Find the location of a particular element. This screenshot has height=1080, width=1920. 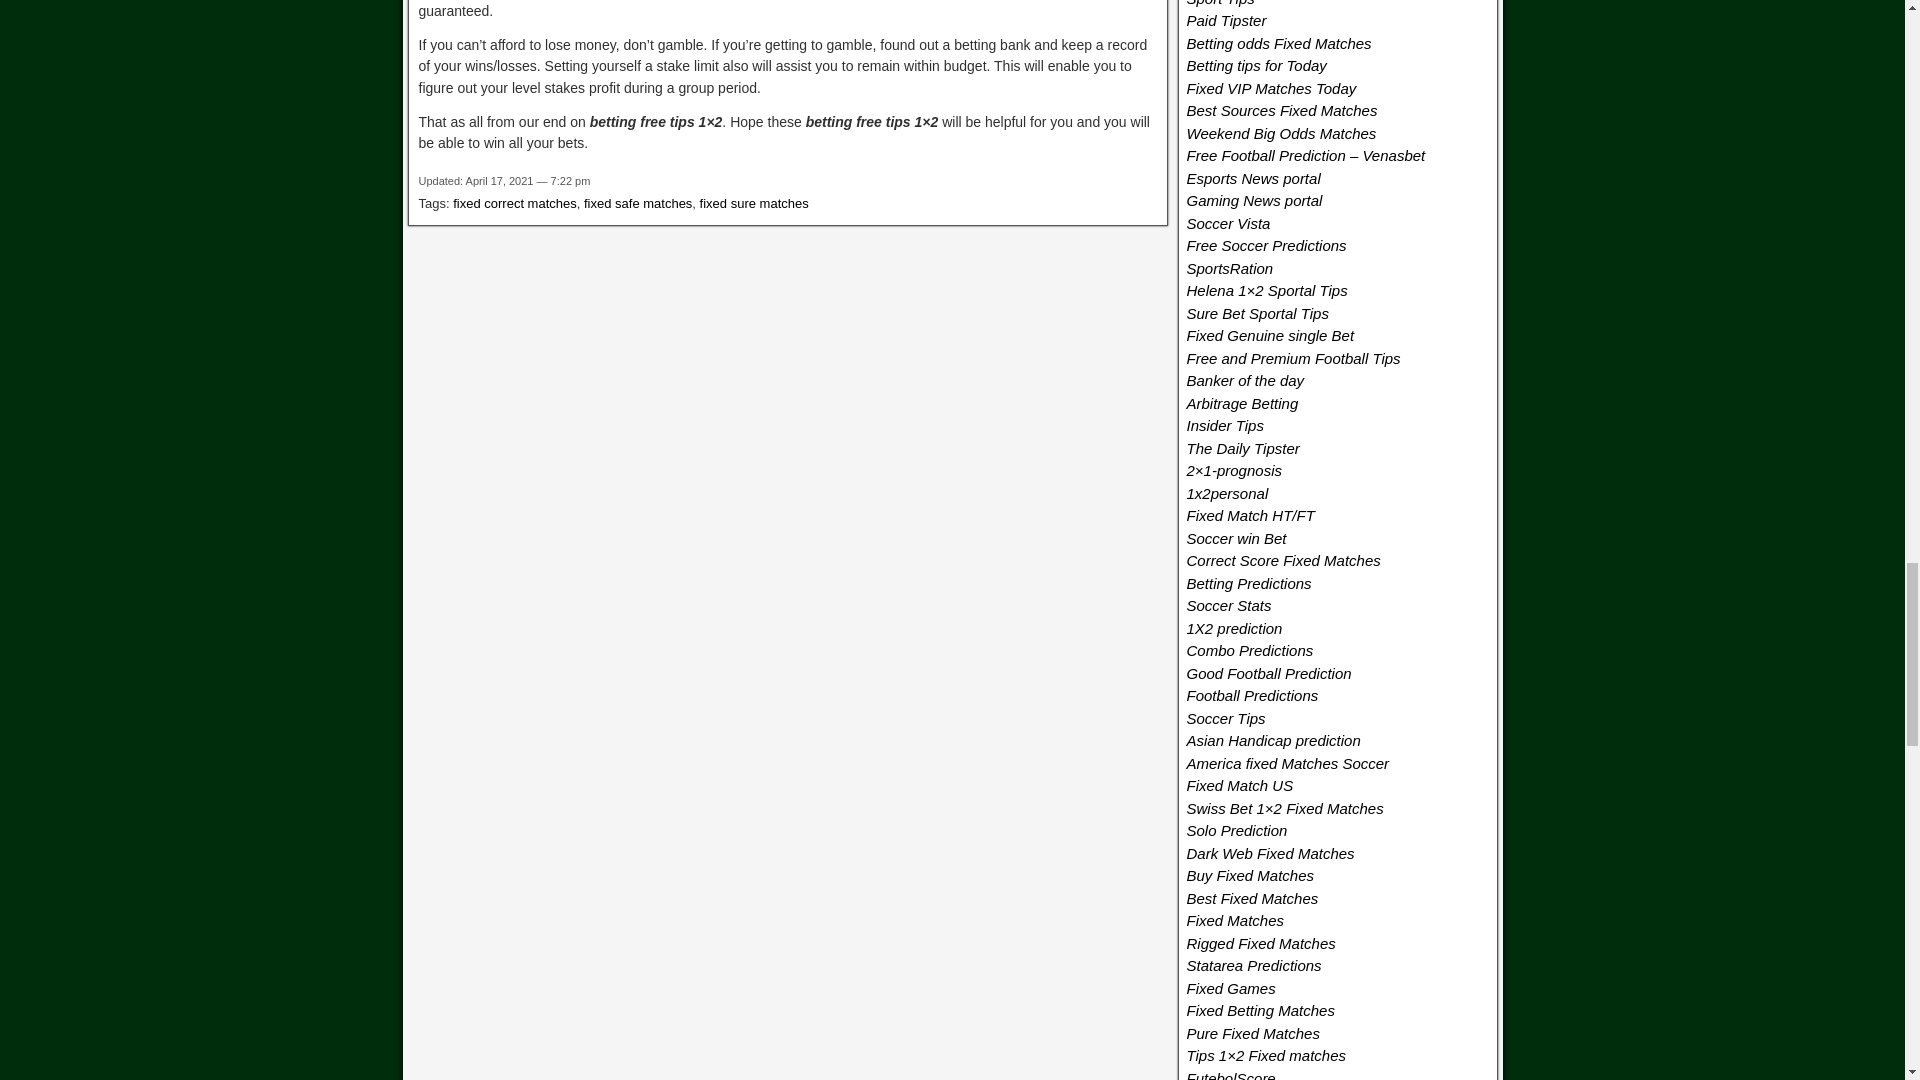

fixed safe matches is located at coordinates (637, 202).